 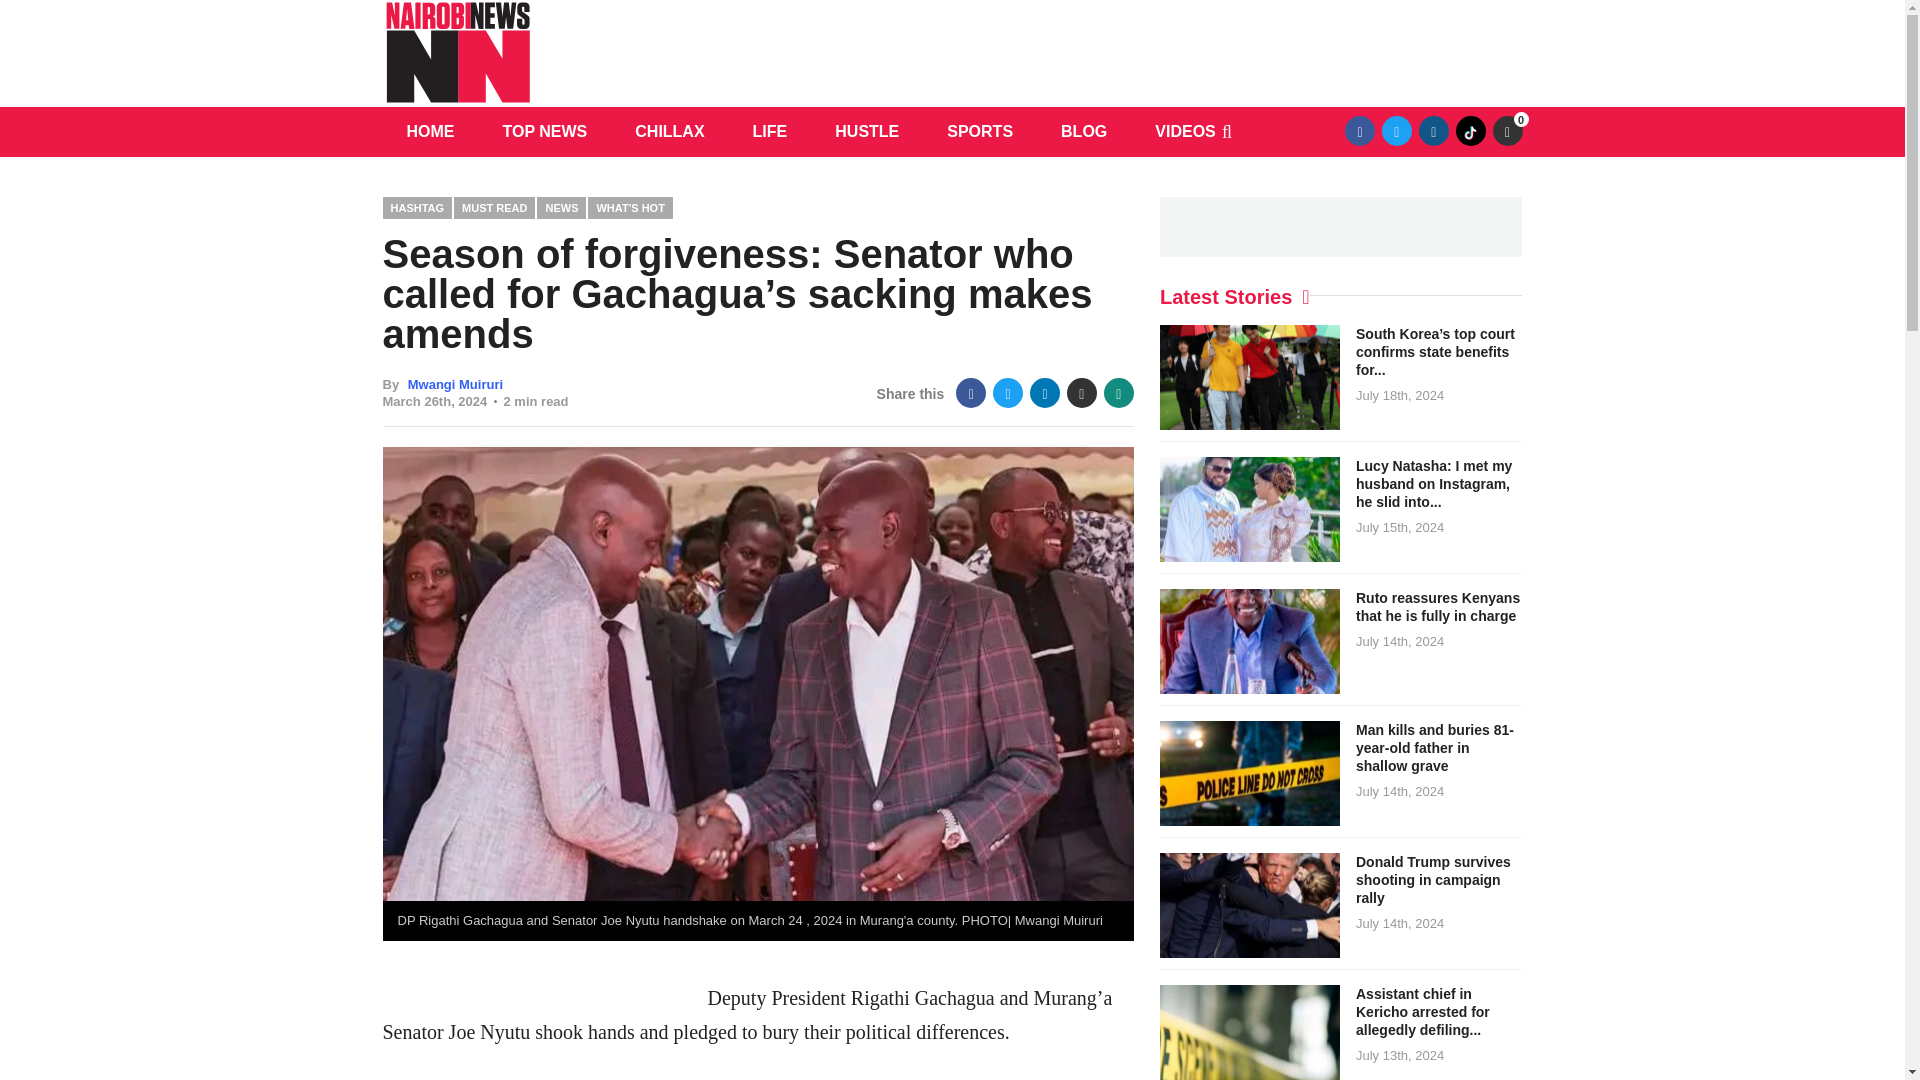 What do you see at coordinates (866, 131) in the screenshot?
I see `HUSTLE` at bounding box center [866, 131].